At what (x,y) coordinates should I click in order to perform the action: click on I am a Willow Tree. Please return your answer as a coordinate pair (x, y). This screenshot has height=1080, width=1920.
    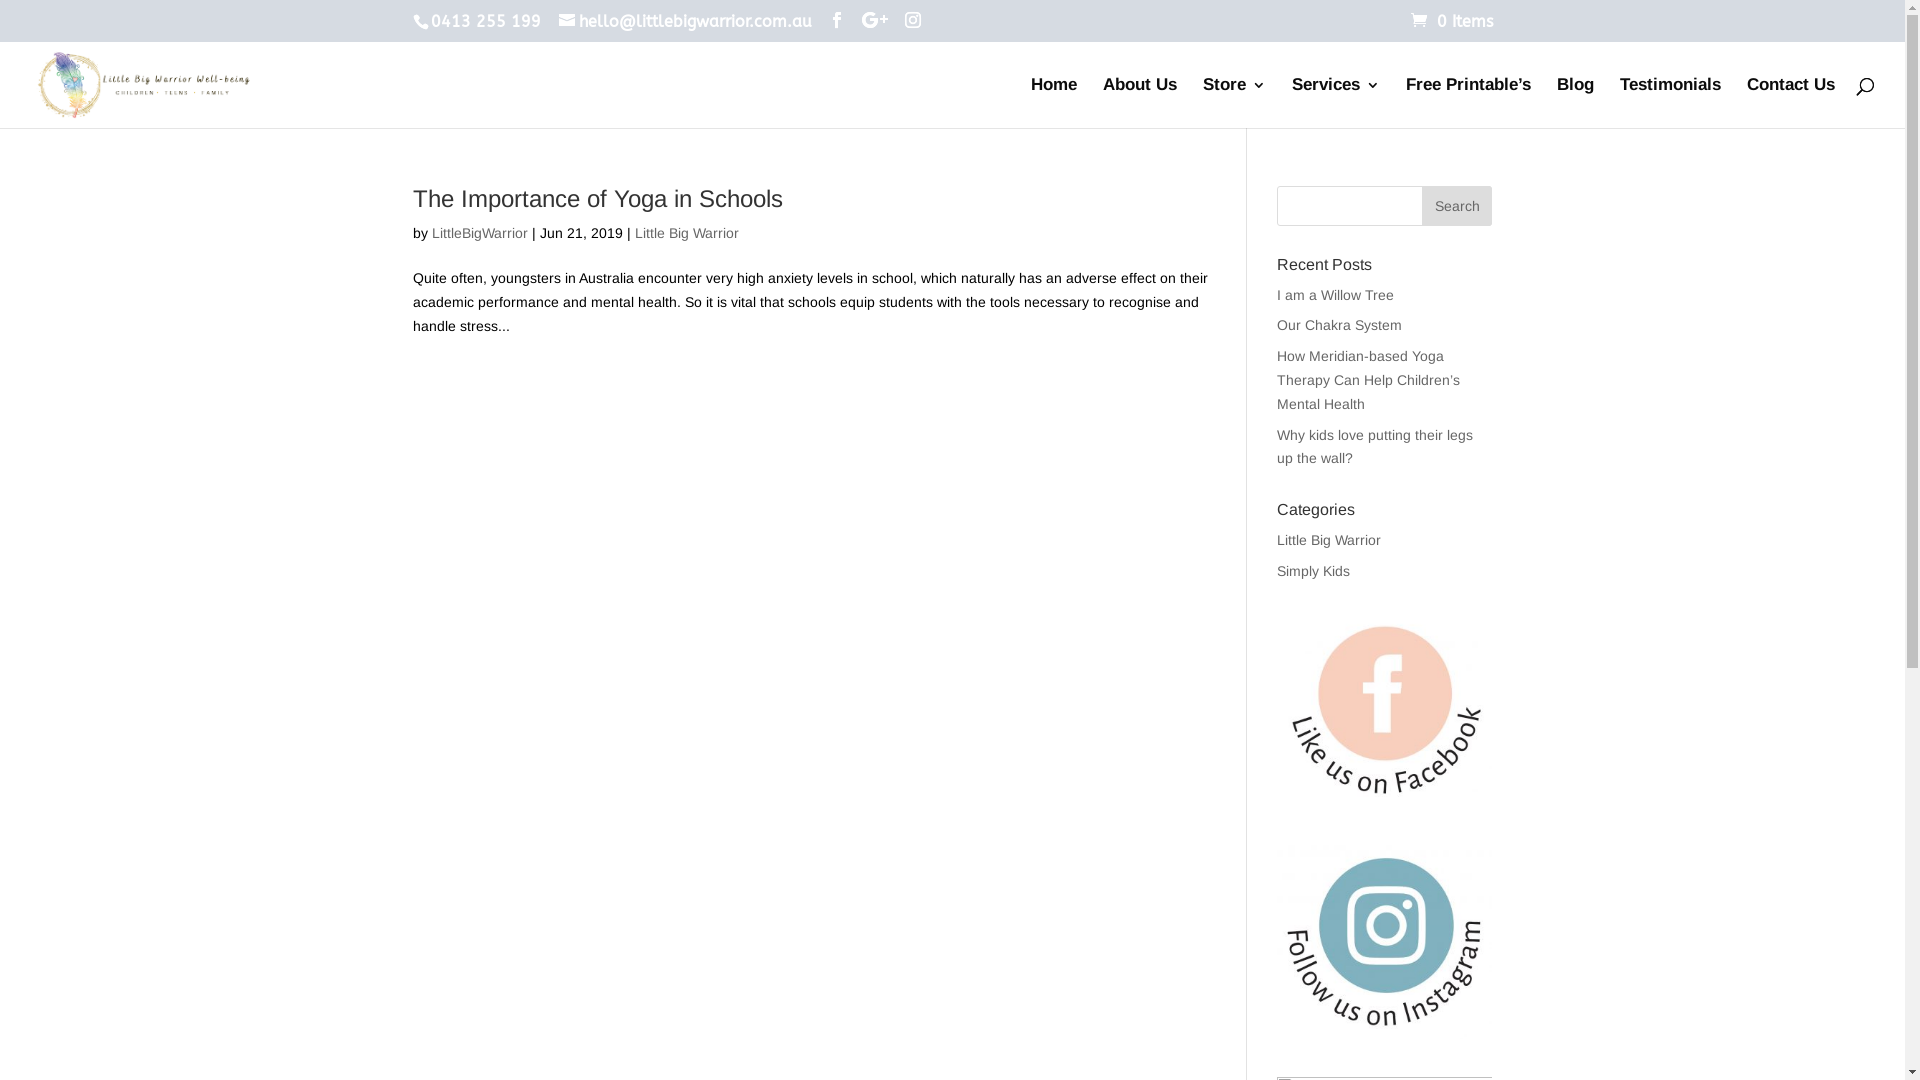
    Looking at the image, I should click on (1336, 295).